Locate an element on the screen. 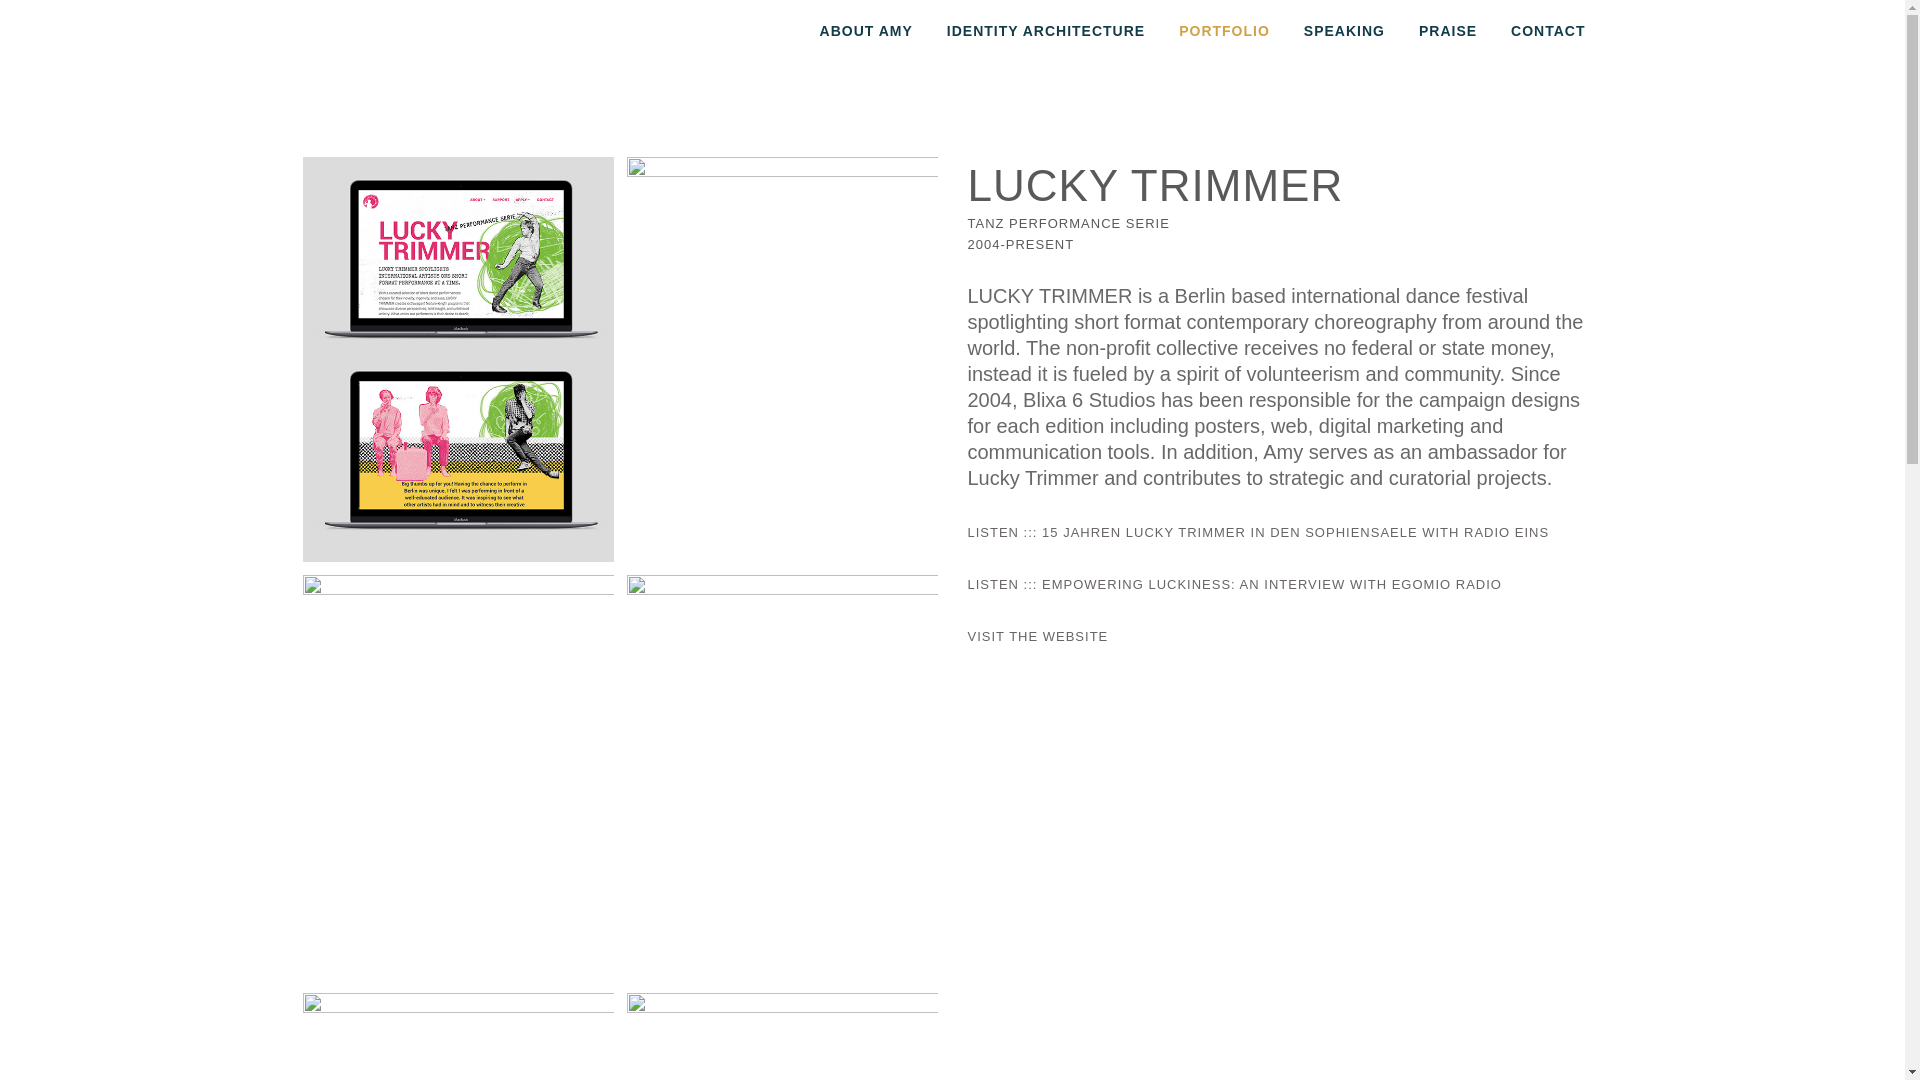 This screenshot has width=1920, height=1080. IDENTITY ARCHITECTURE is located at coordinates (1045, 30).